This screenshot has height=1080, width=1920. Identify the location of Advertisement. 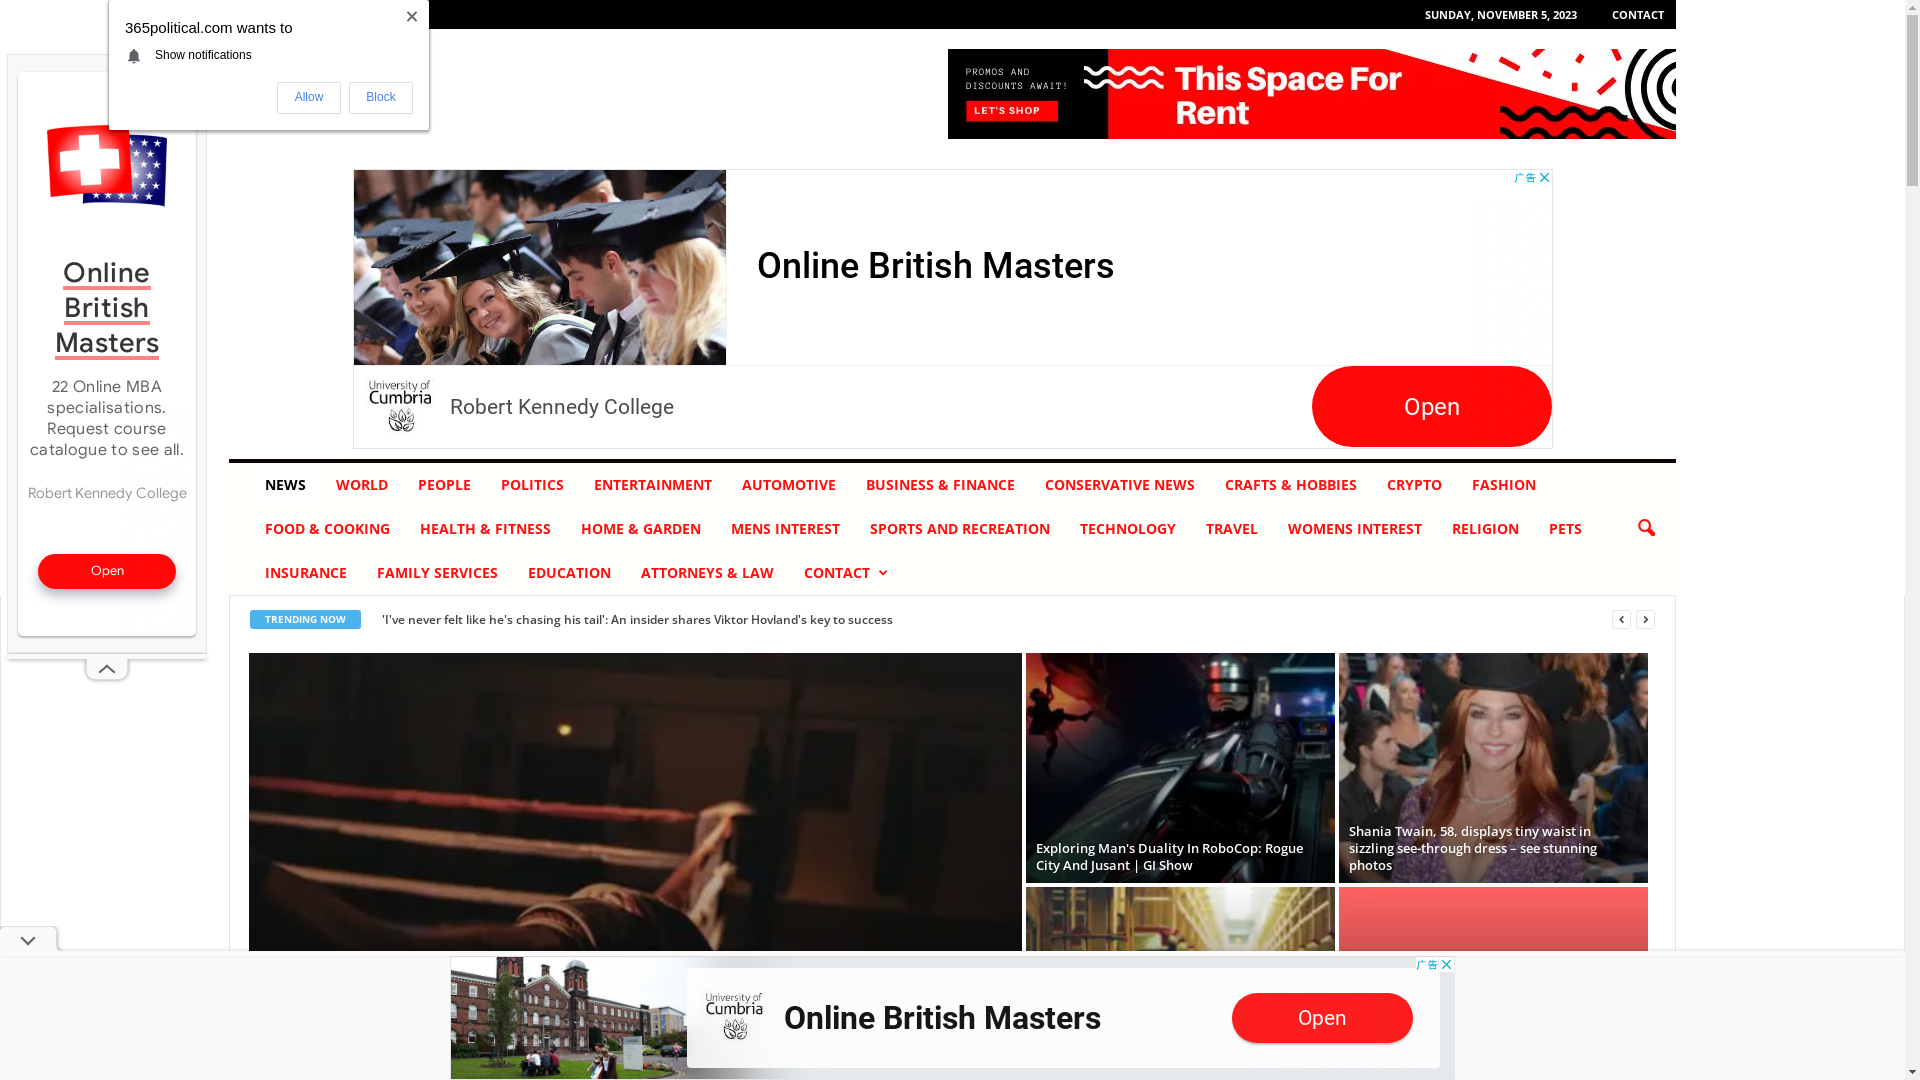
(952, 309).